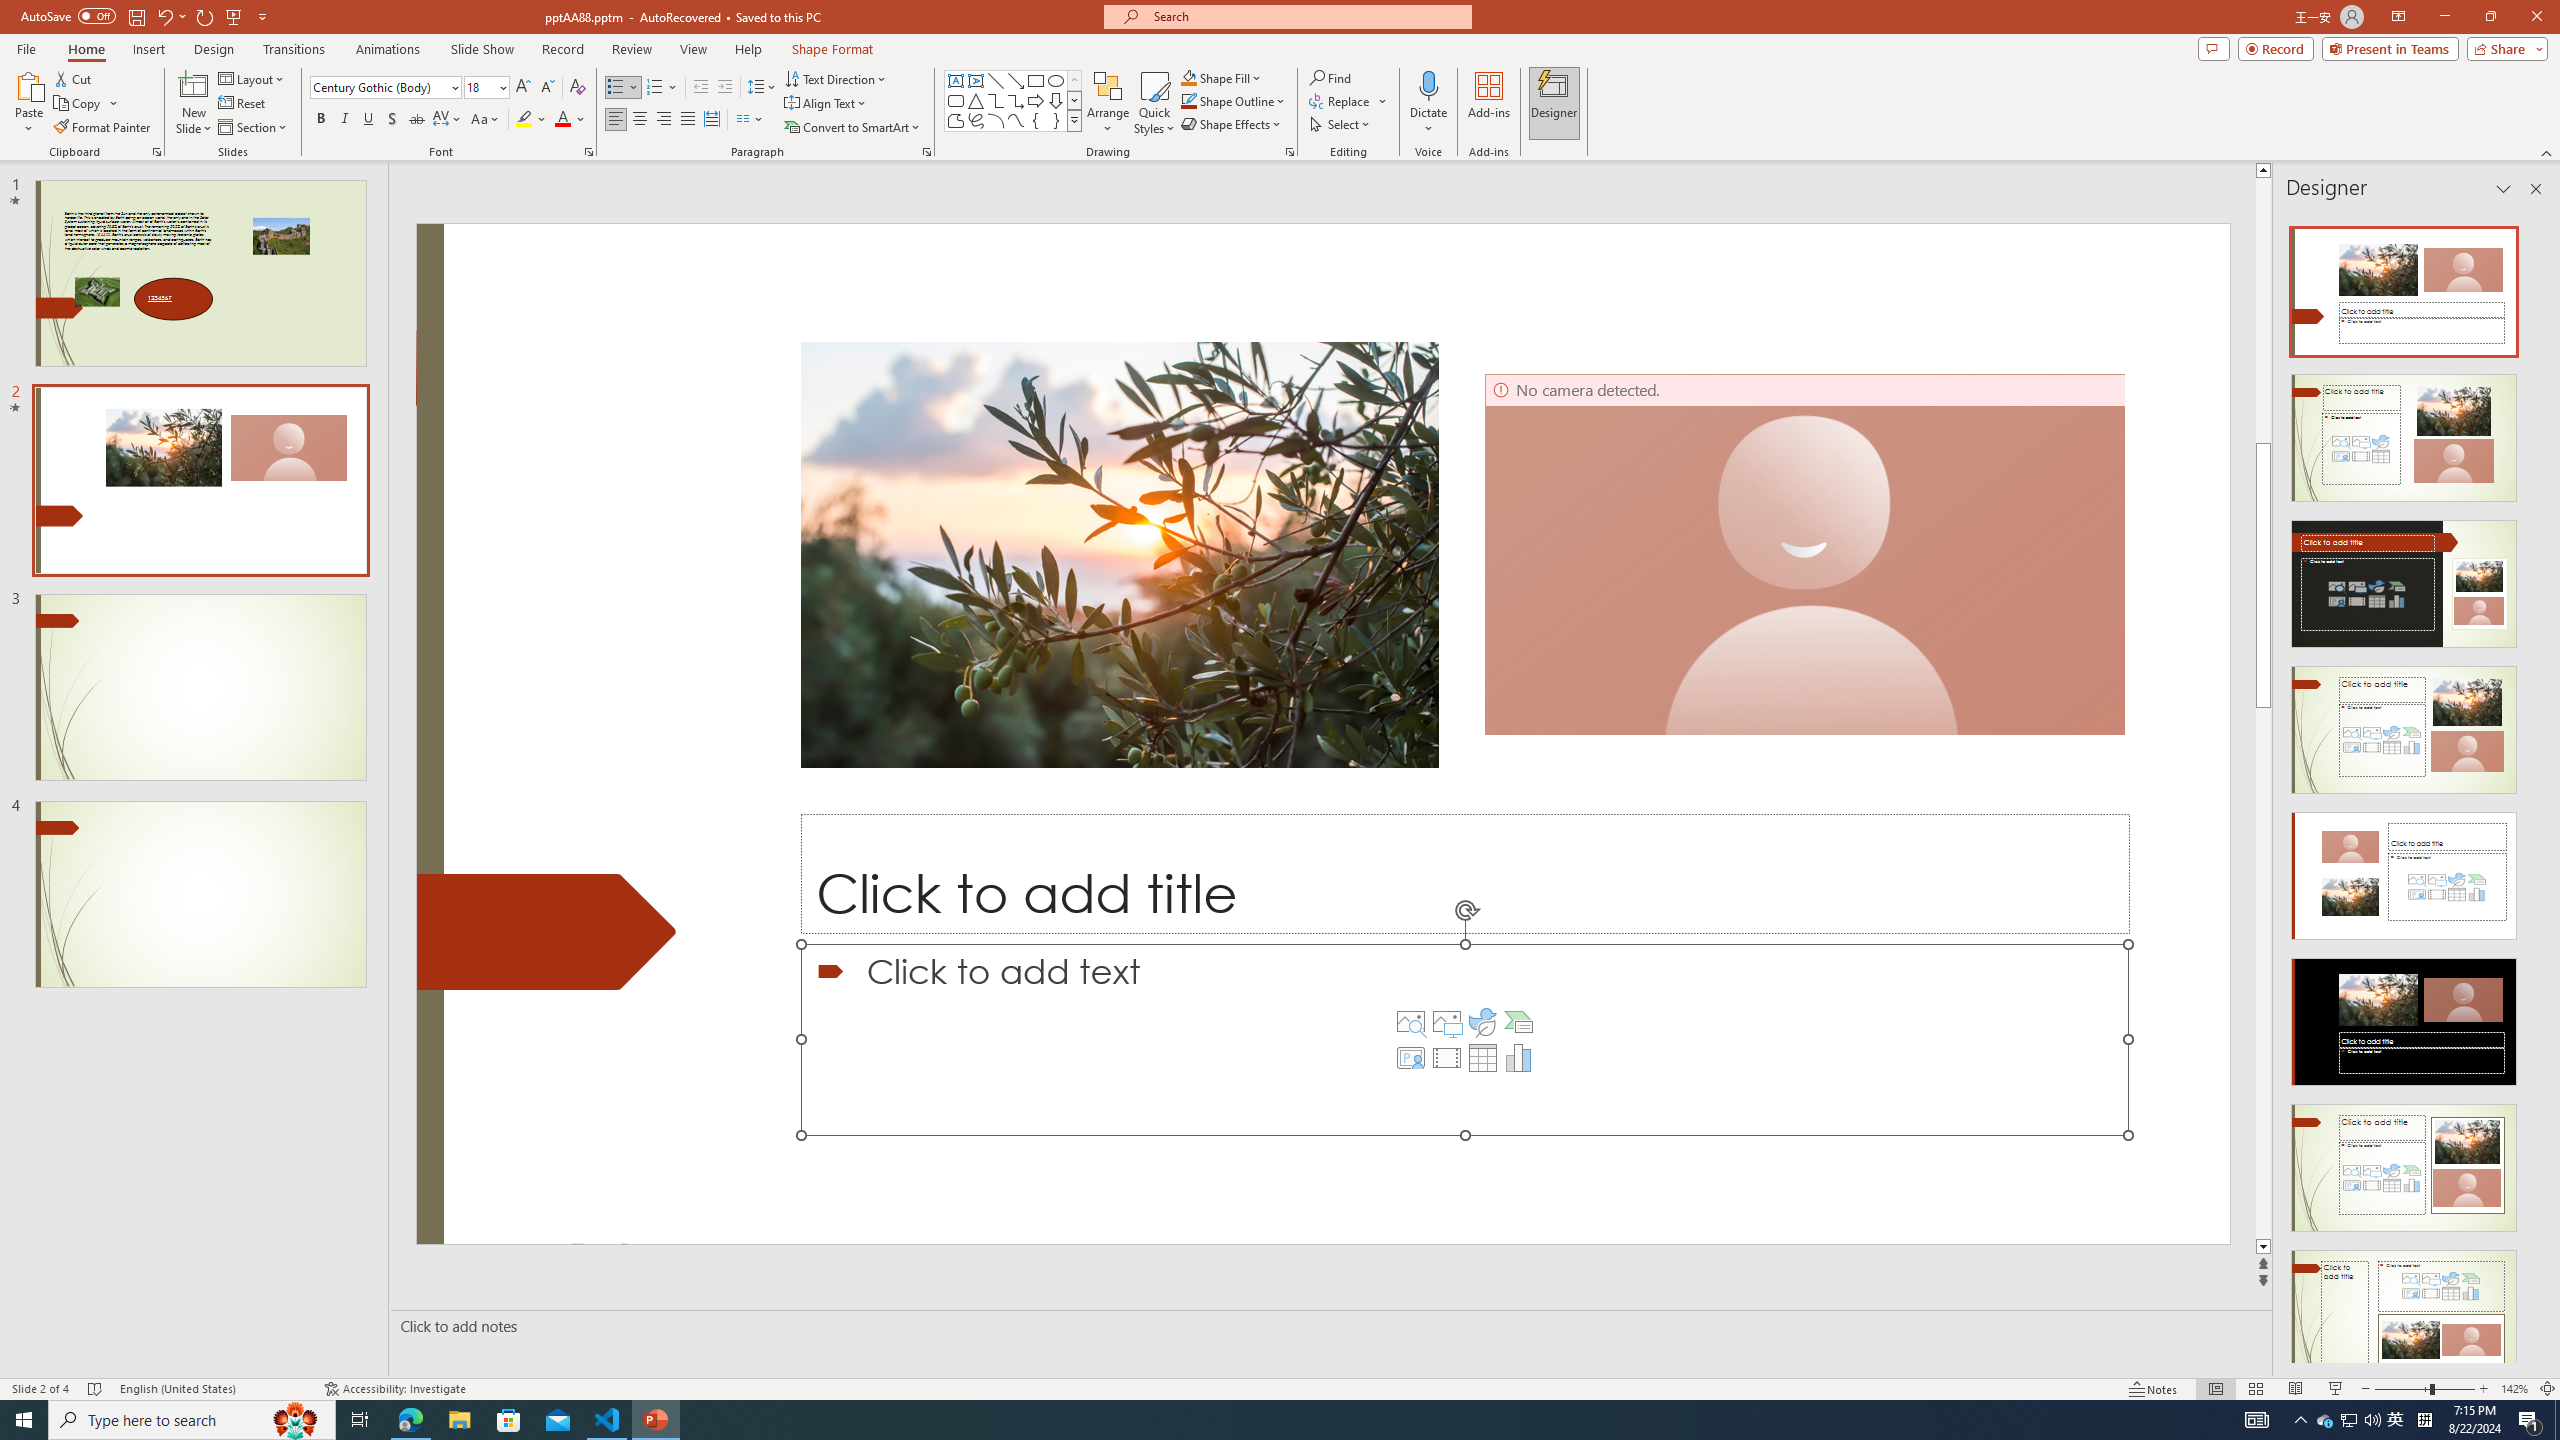 The width and height of the screenshot is (2560, 1440). What do you see at coordinates (1519, 1022) in the screenshot?
I see `Insert a SmartArt Graphic` at bounding box center [1519, 1022].